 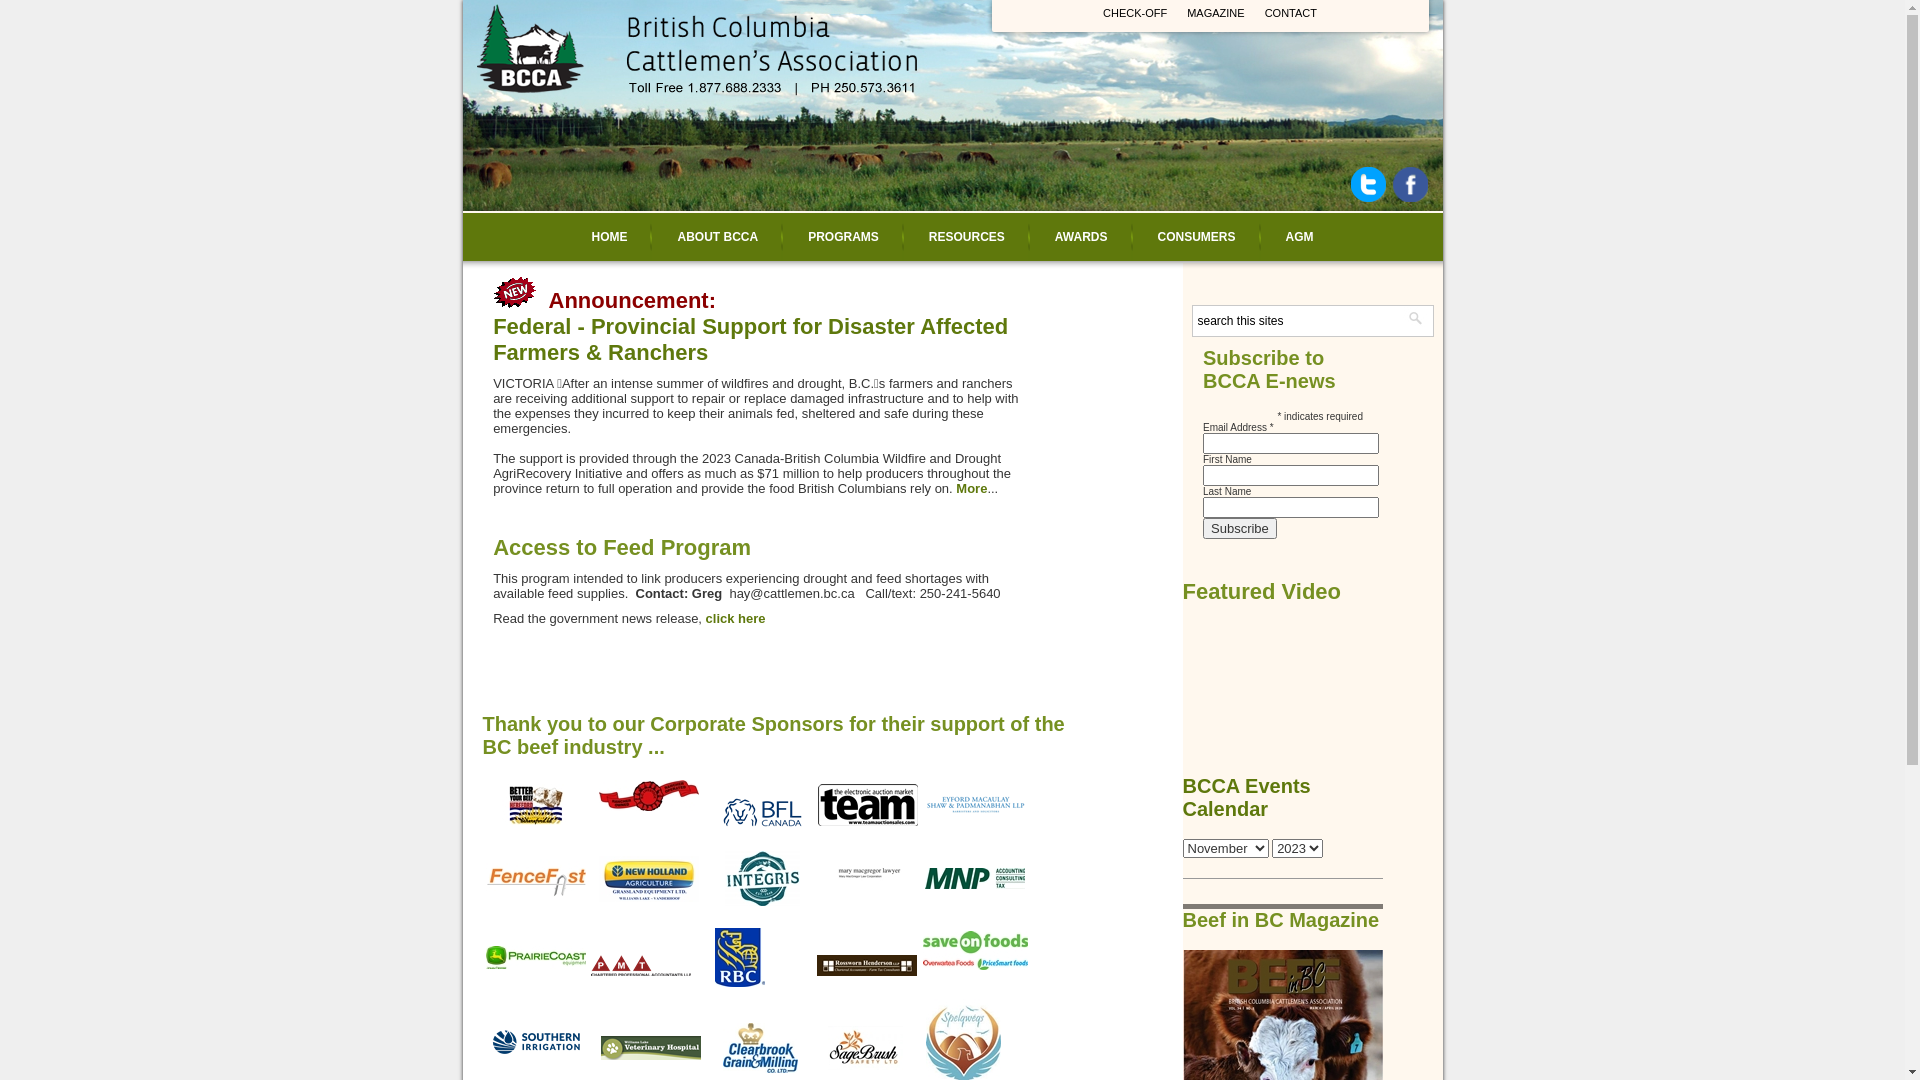 What do you see at coordinates (1196, 237) in the screenshot?
I see `CONSUMERS` at bounding box center [1196, 237].